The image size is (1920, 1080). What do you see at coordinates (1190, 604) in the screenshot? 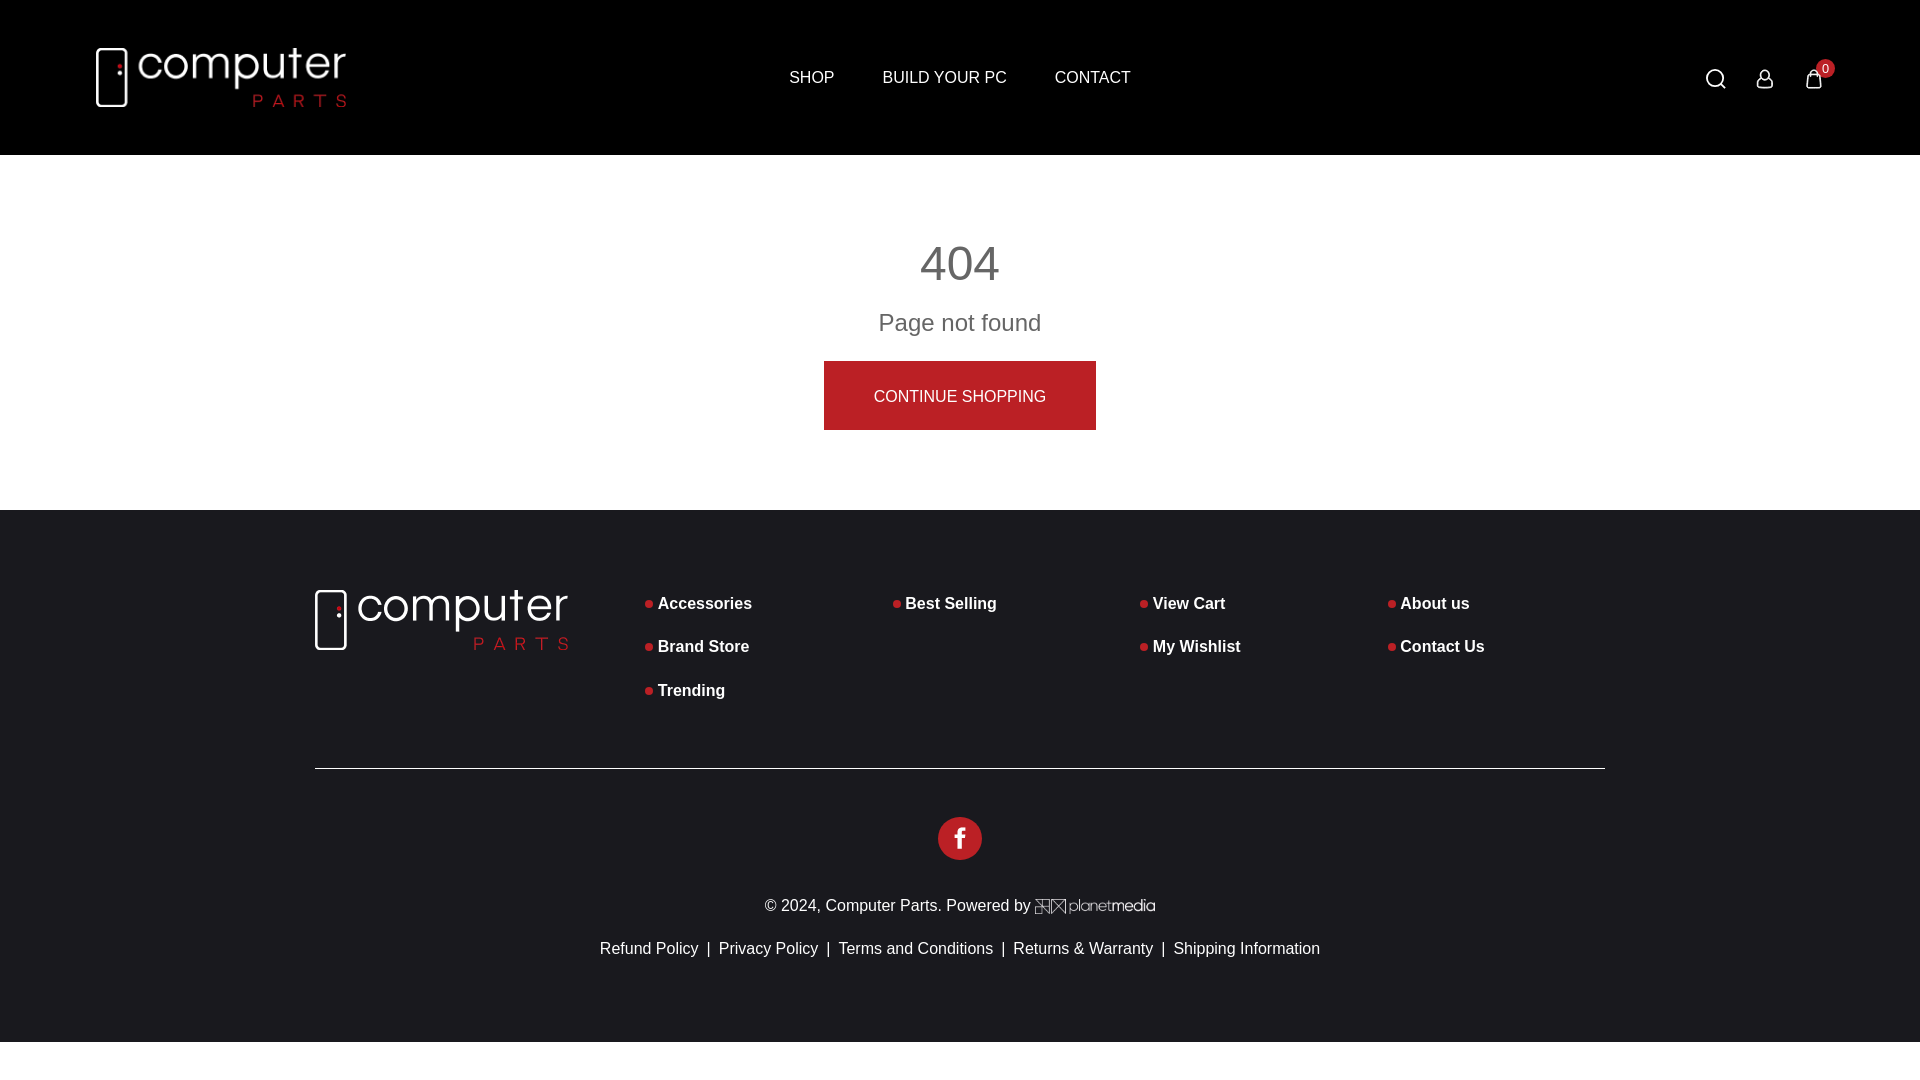
I see `View Cart` at bounding box center [1190, 604].